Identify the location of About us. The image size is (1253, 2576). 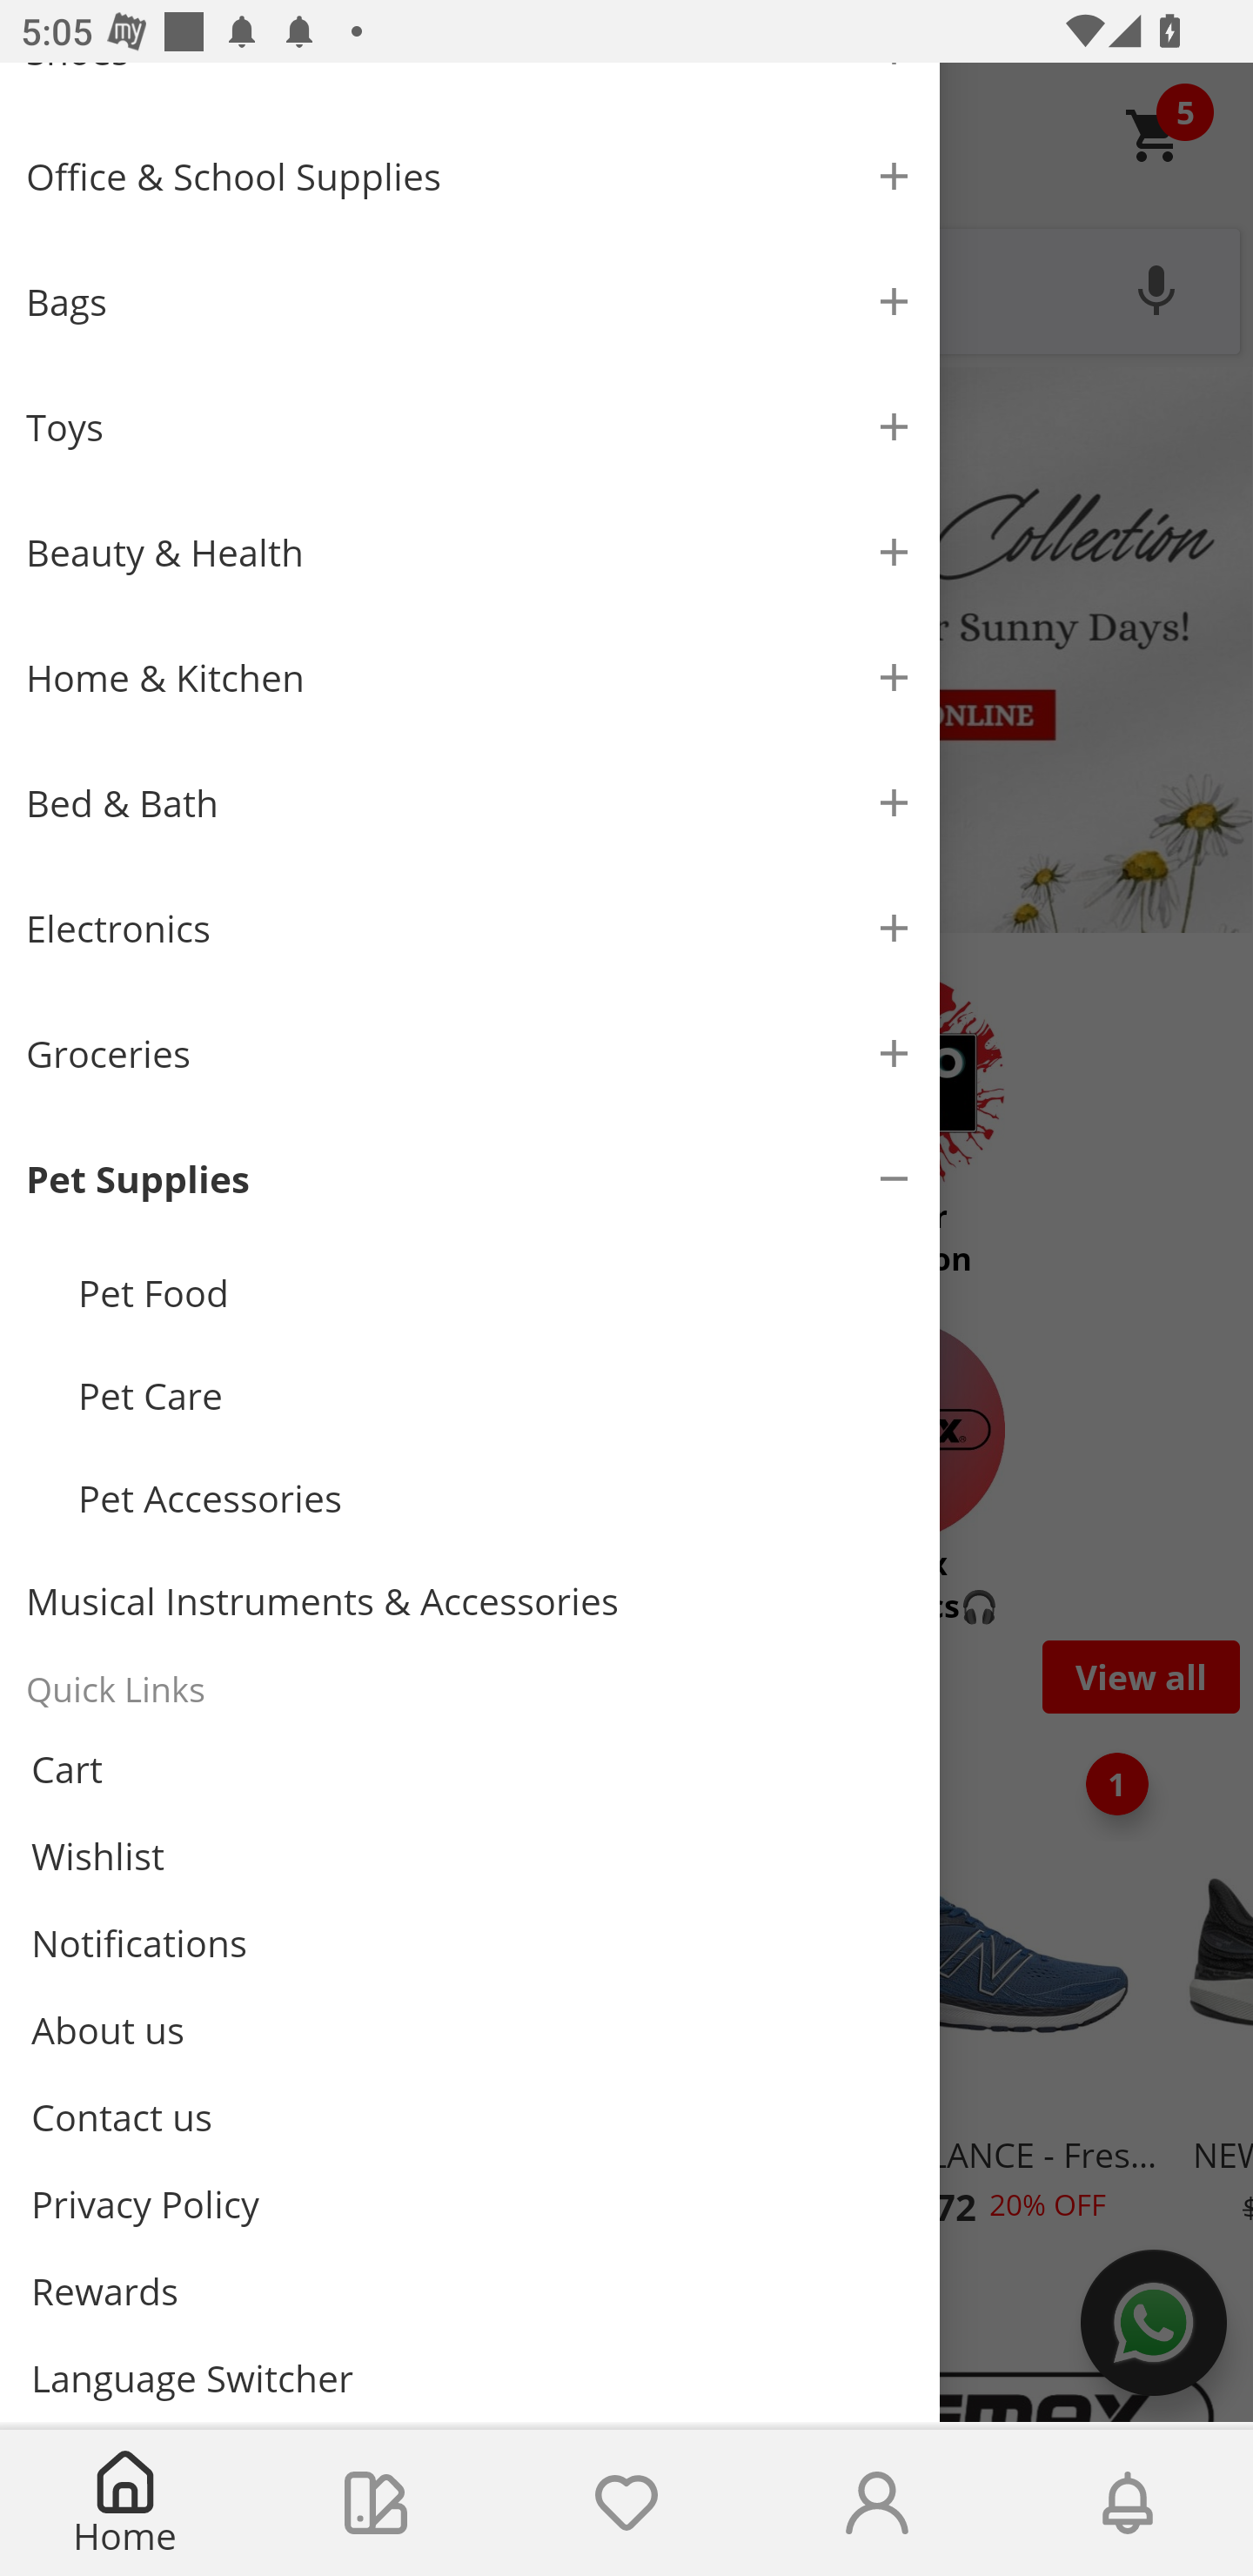
(470, 2029).